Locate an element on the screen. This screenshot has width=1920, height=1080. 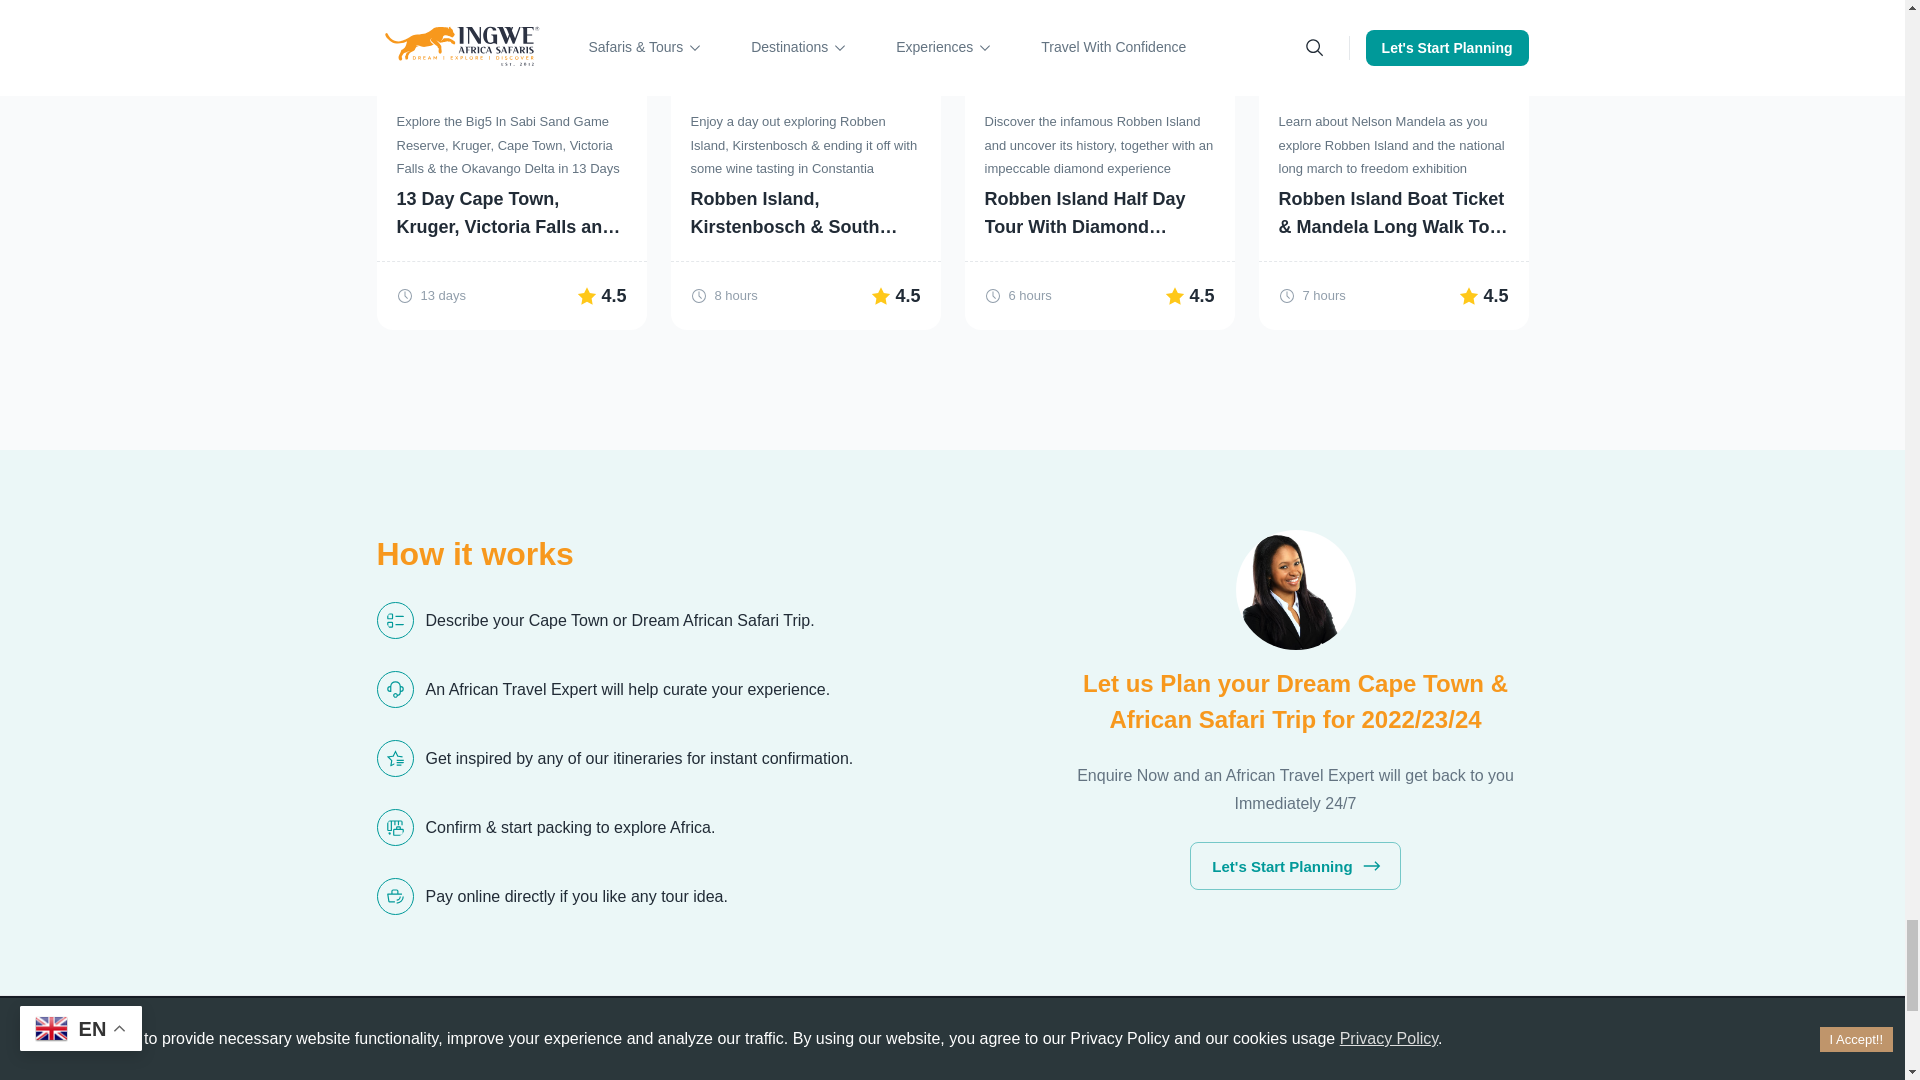
Robben Island Half Day Tour With Diamond Museum Experience is located at coordinates (1098, 212).